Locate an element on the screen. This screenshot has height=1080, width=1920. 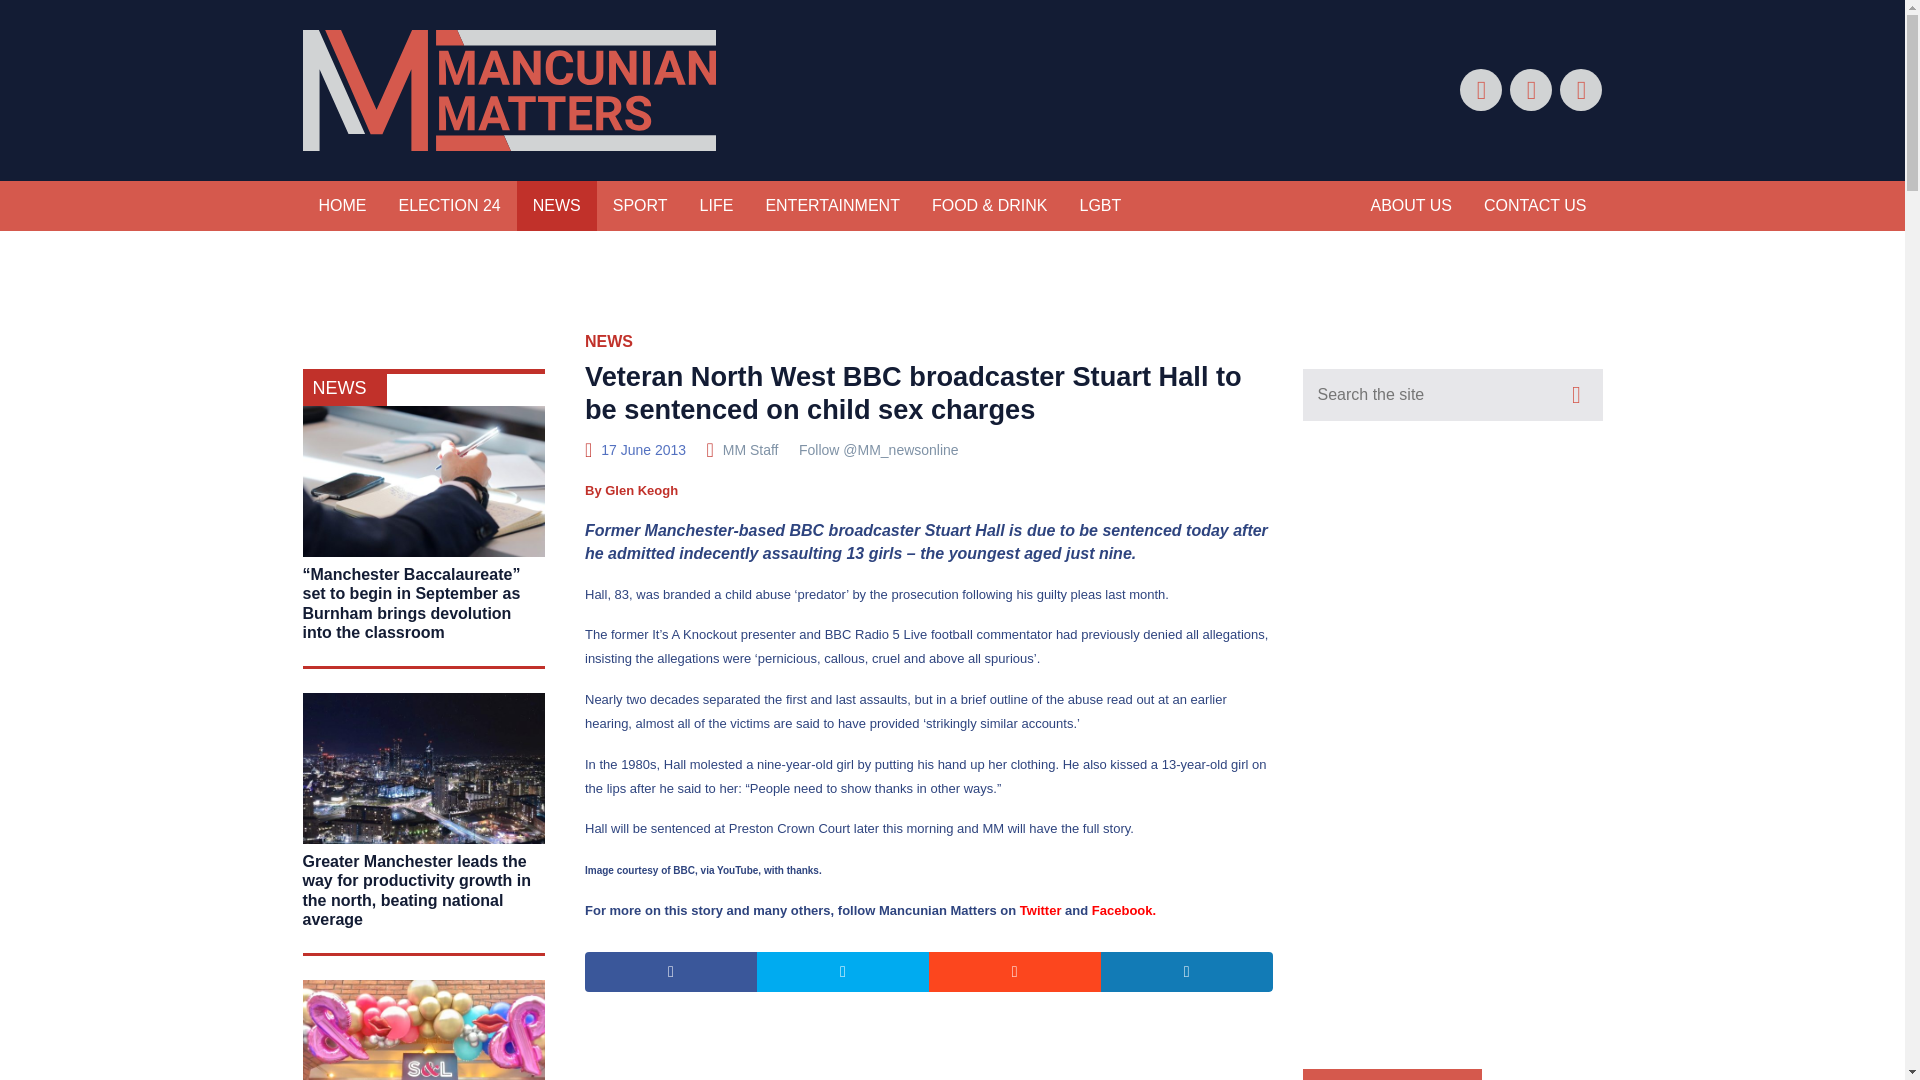
NEWS is located at coordinates (609, 340).